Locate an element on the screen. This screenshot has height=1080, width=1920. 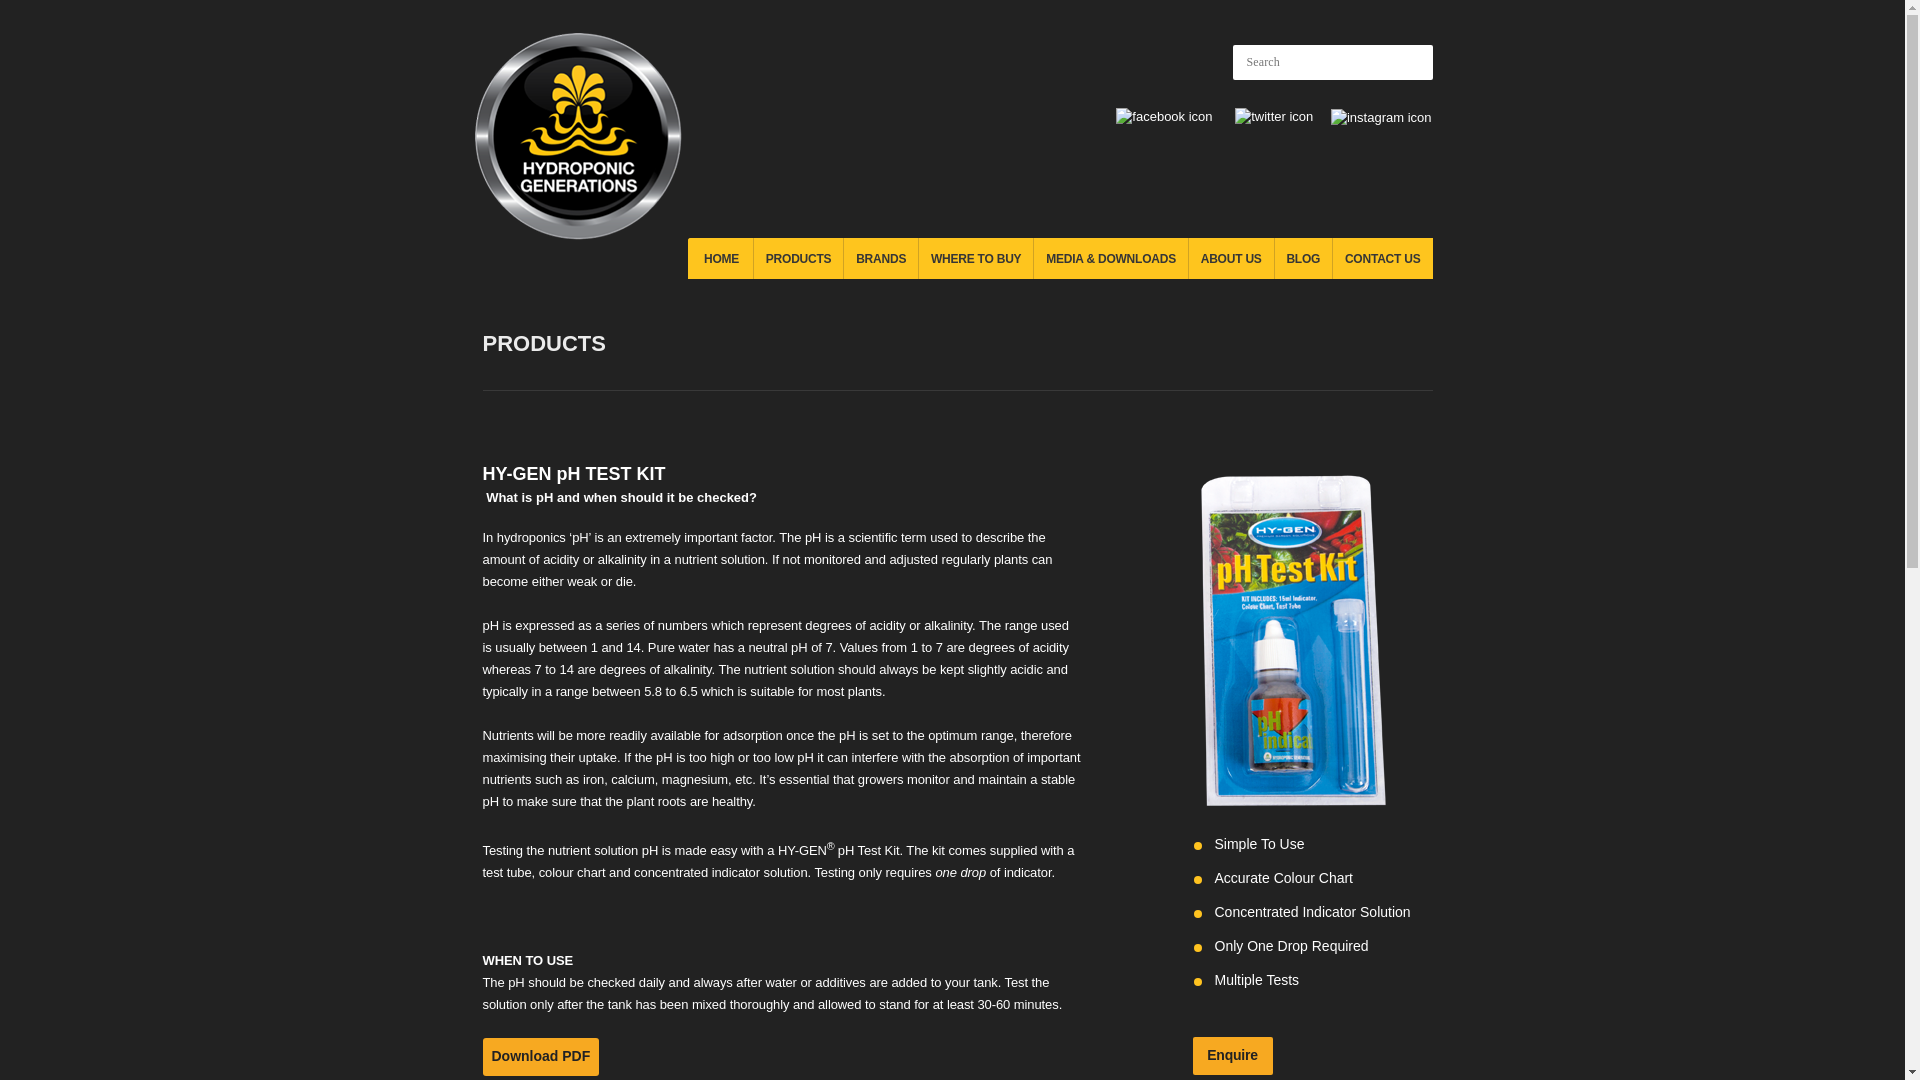
Search is located at coordinates (1412, 62).